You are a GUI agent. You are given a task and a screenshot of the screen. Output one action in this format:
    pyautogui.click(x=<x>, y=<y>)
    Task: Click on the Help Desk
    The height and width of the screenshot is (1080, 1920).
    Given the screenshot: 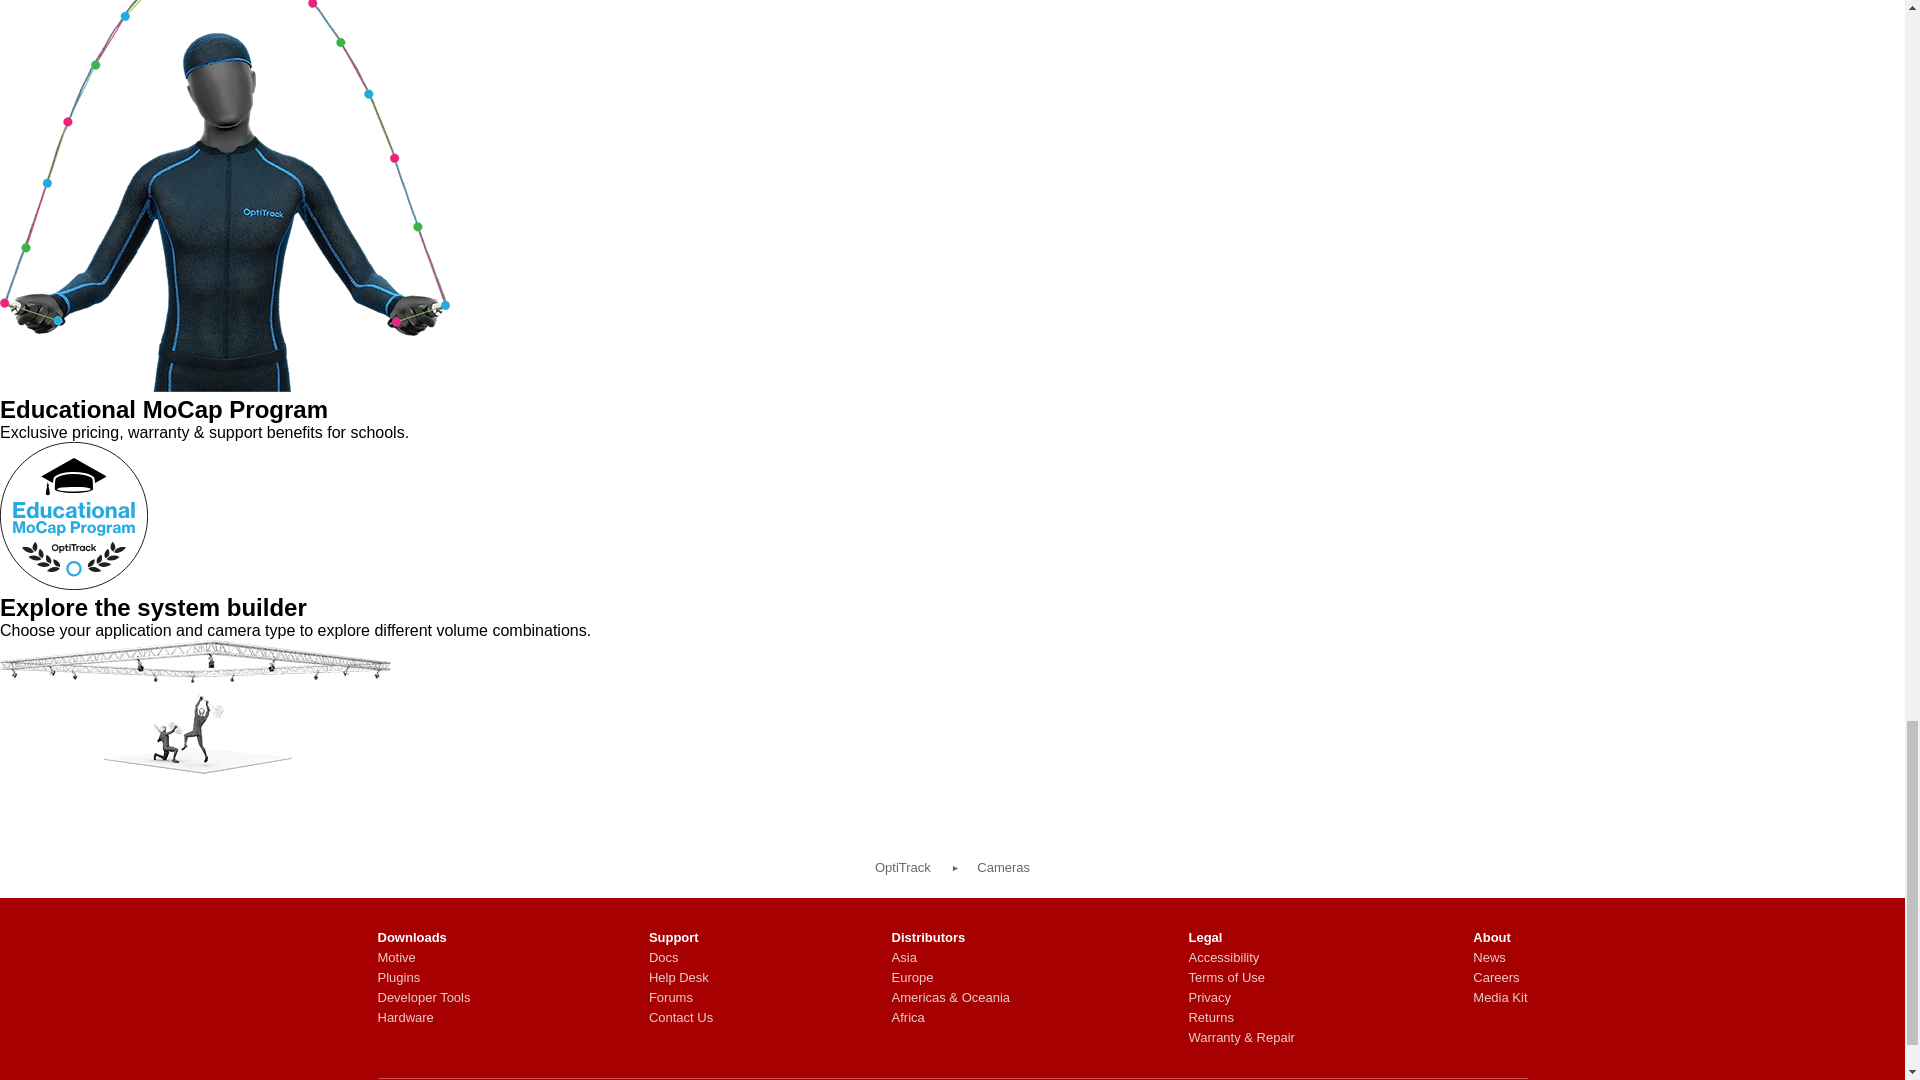 What is the action you would take?
    pyautogui.click(x=680, y=978)
    